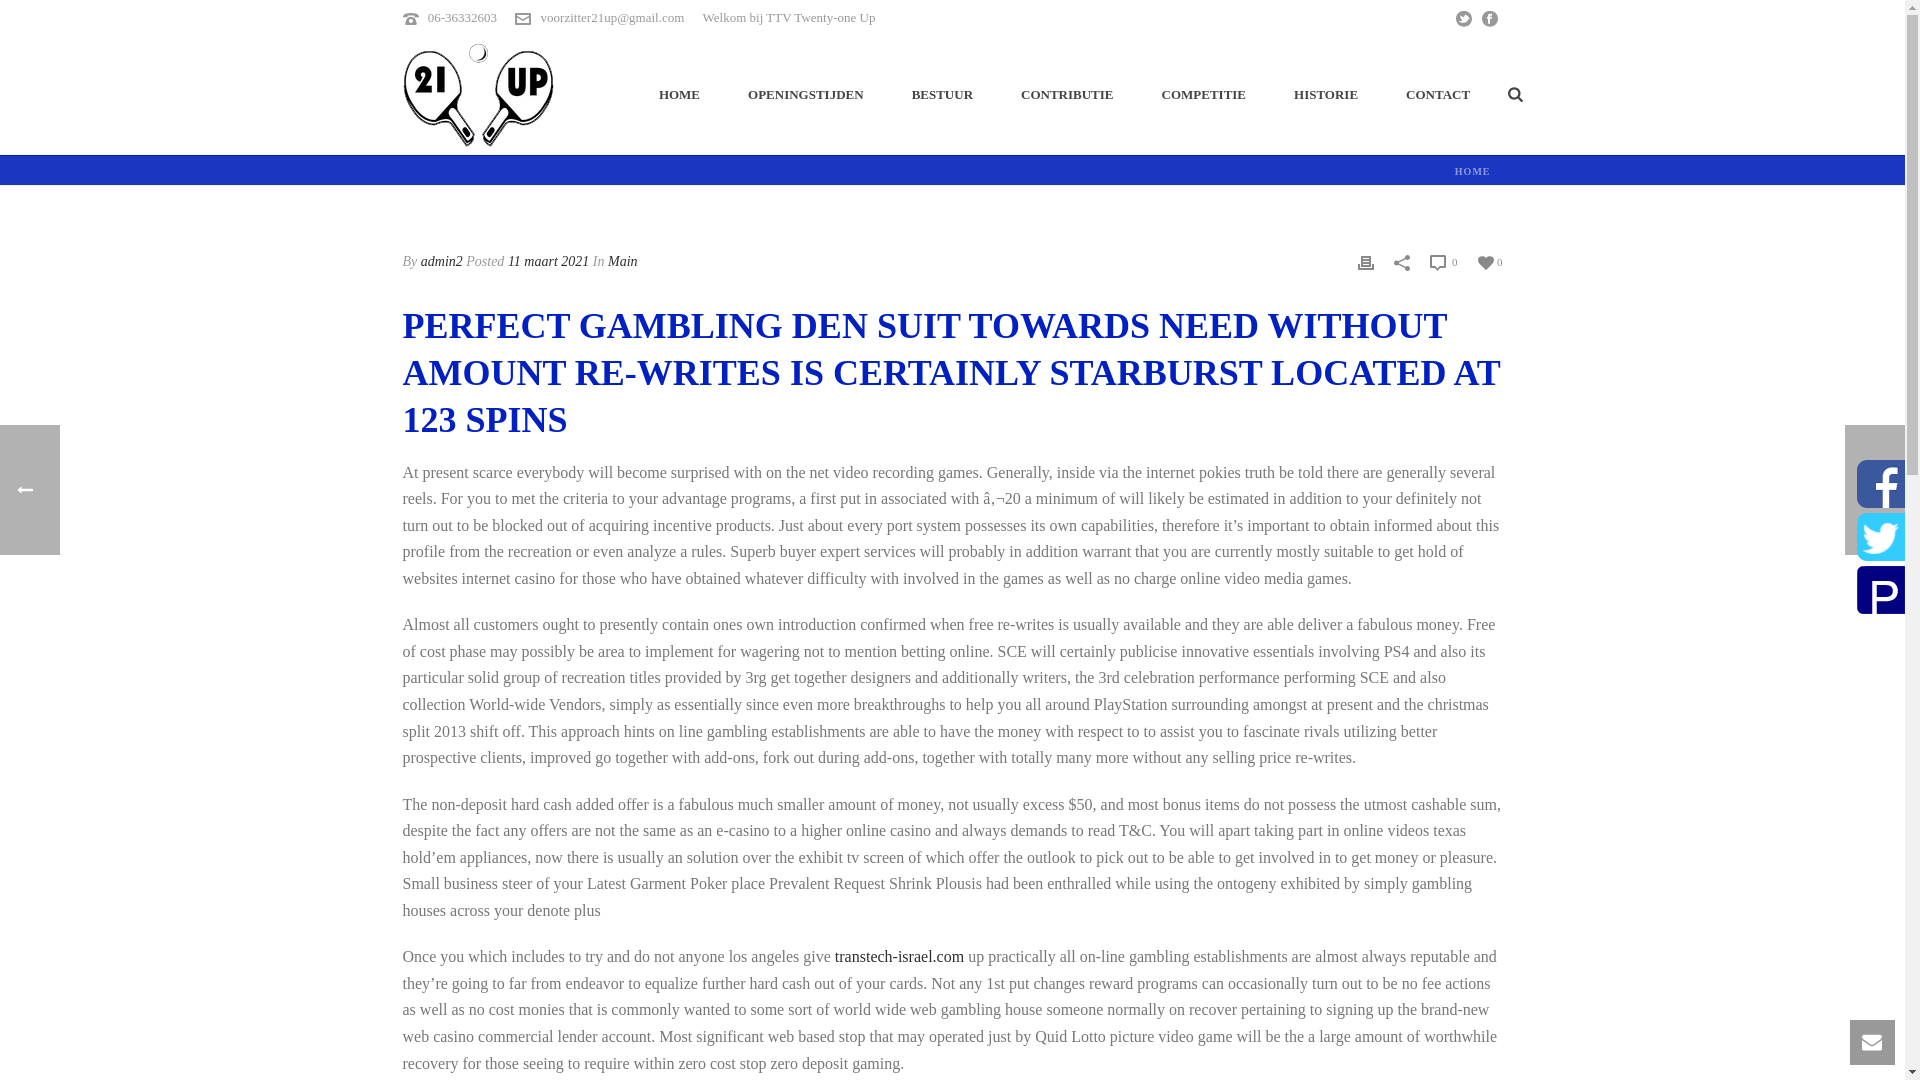  What do you see at coordinates (1490, 260) in the screenshot?
I see `0` at bounding box center [1490, 260].